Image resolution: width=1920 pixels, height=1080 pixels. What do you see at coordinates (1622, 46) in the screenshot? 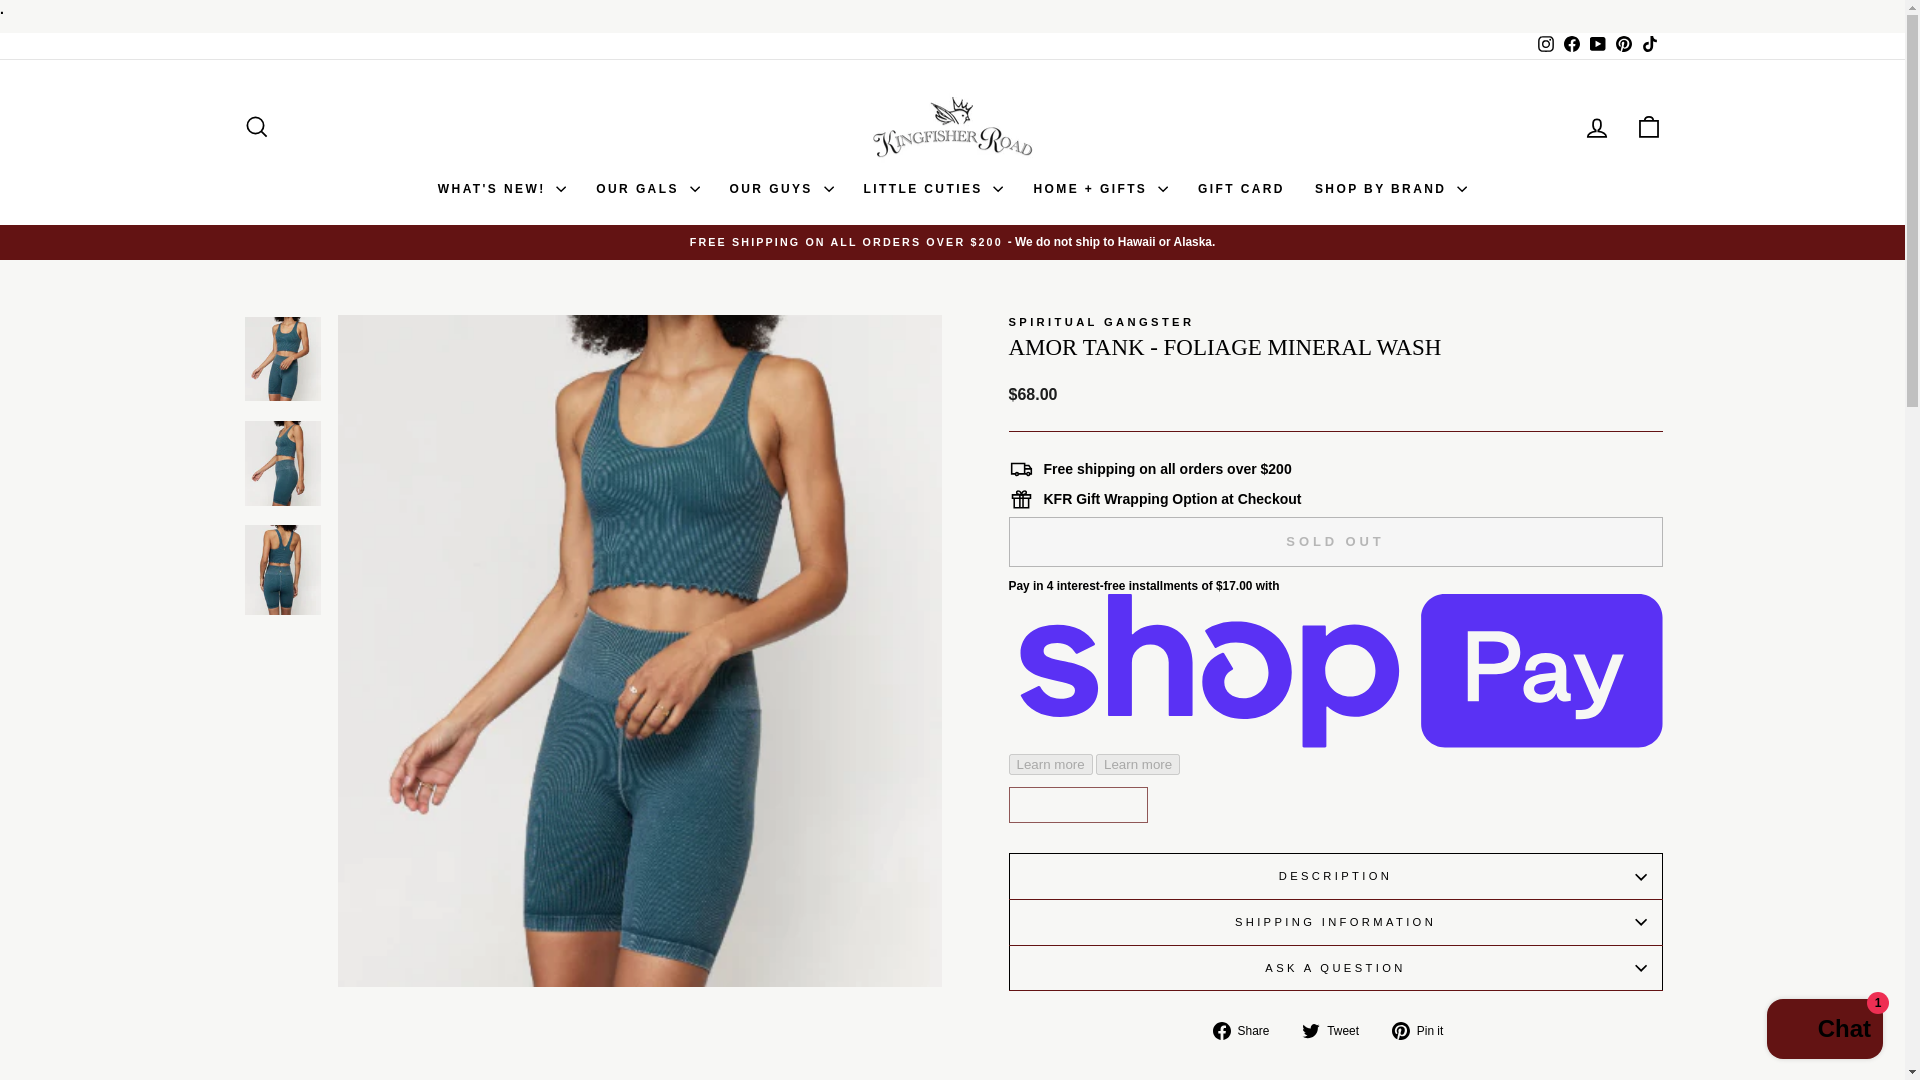
I see `Kingfisher Road on Pinterest` at bounding box center [1622, 46].